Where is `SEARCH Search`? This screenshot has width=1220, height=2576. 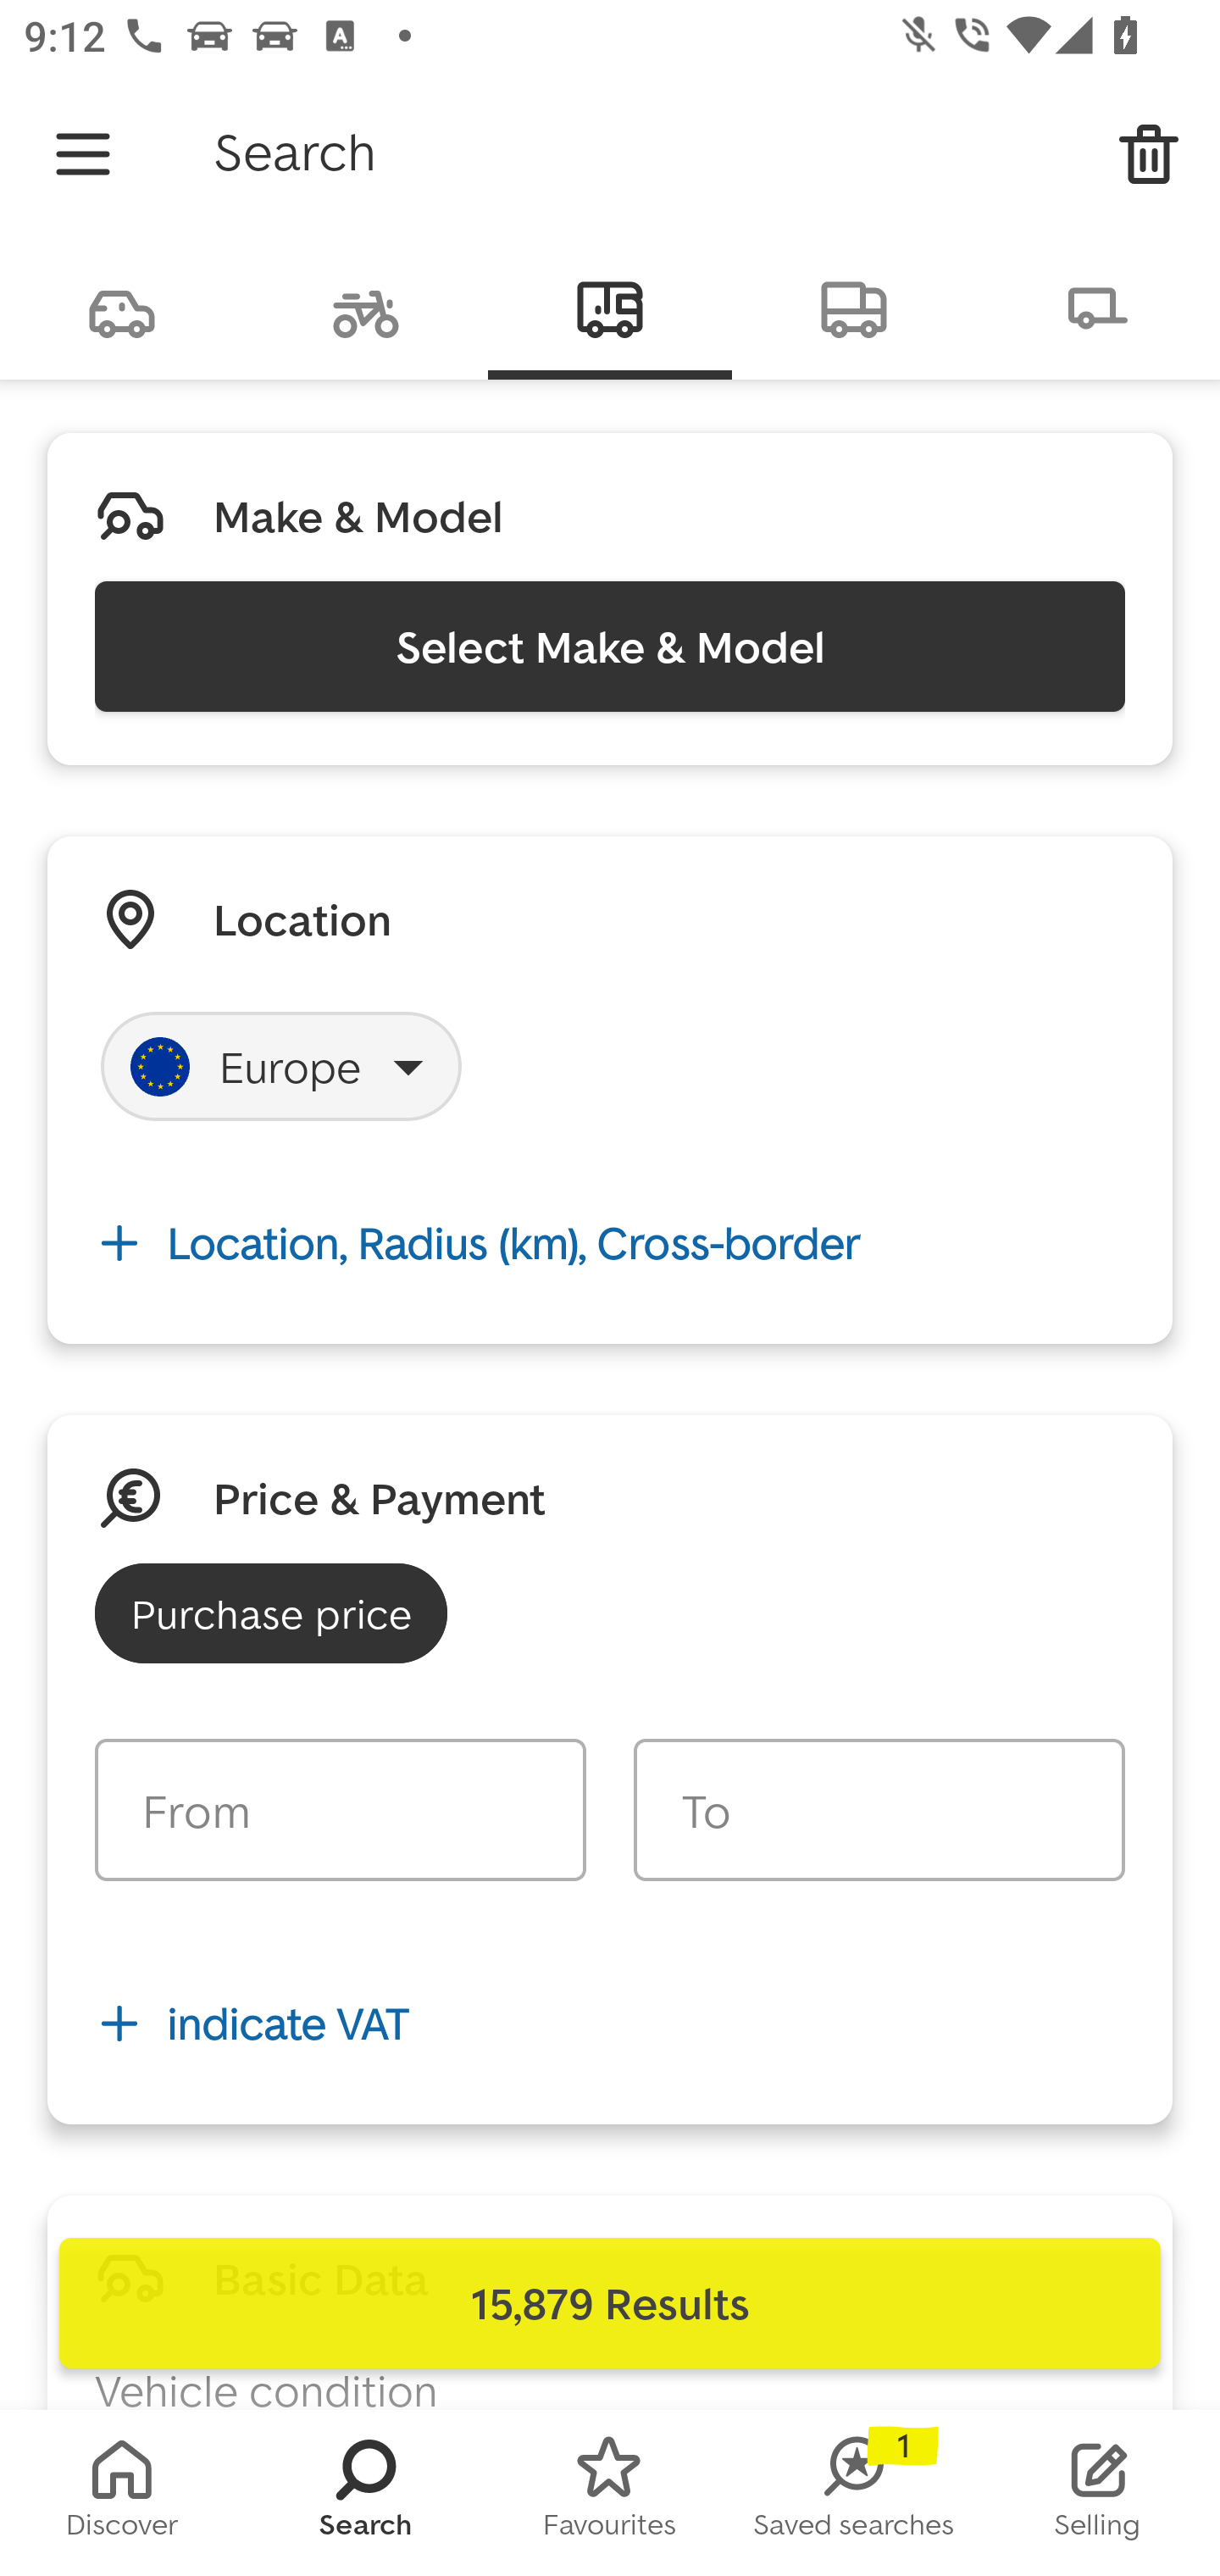
SEARCH Search is located at coordinates (366, 2493).